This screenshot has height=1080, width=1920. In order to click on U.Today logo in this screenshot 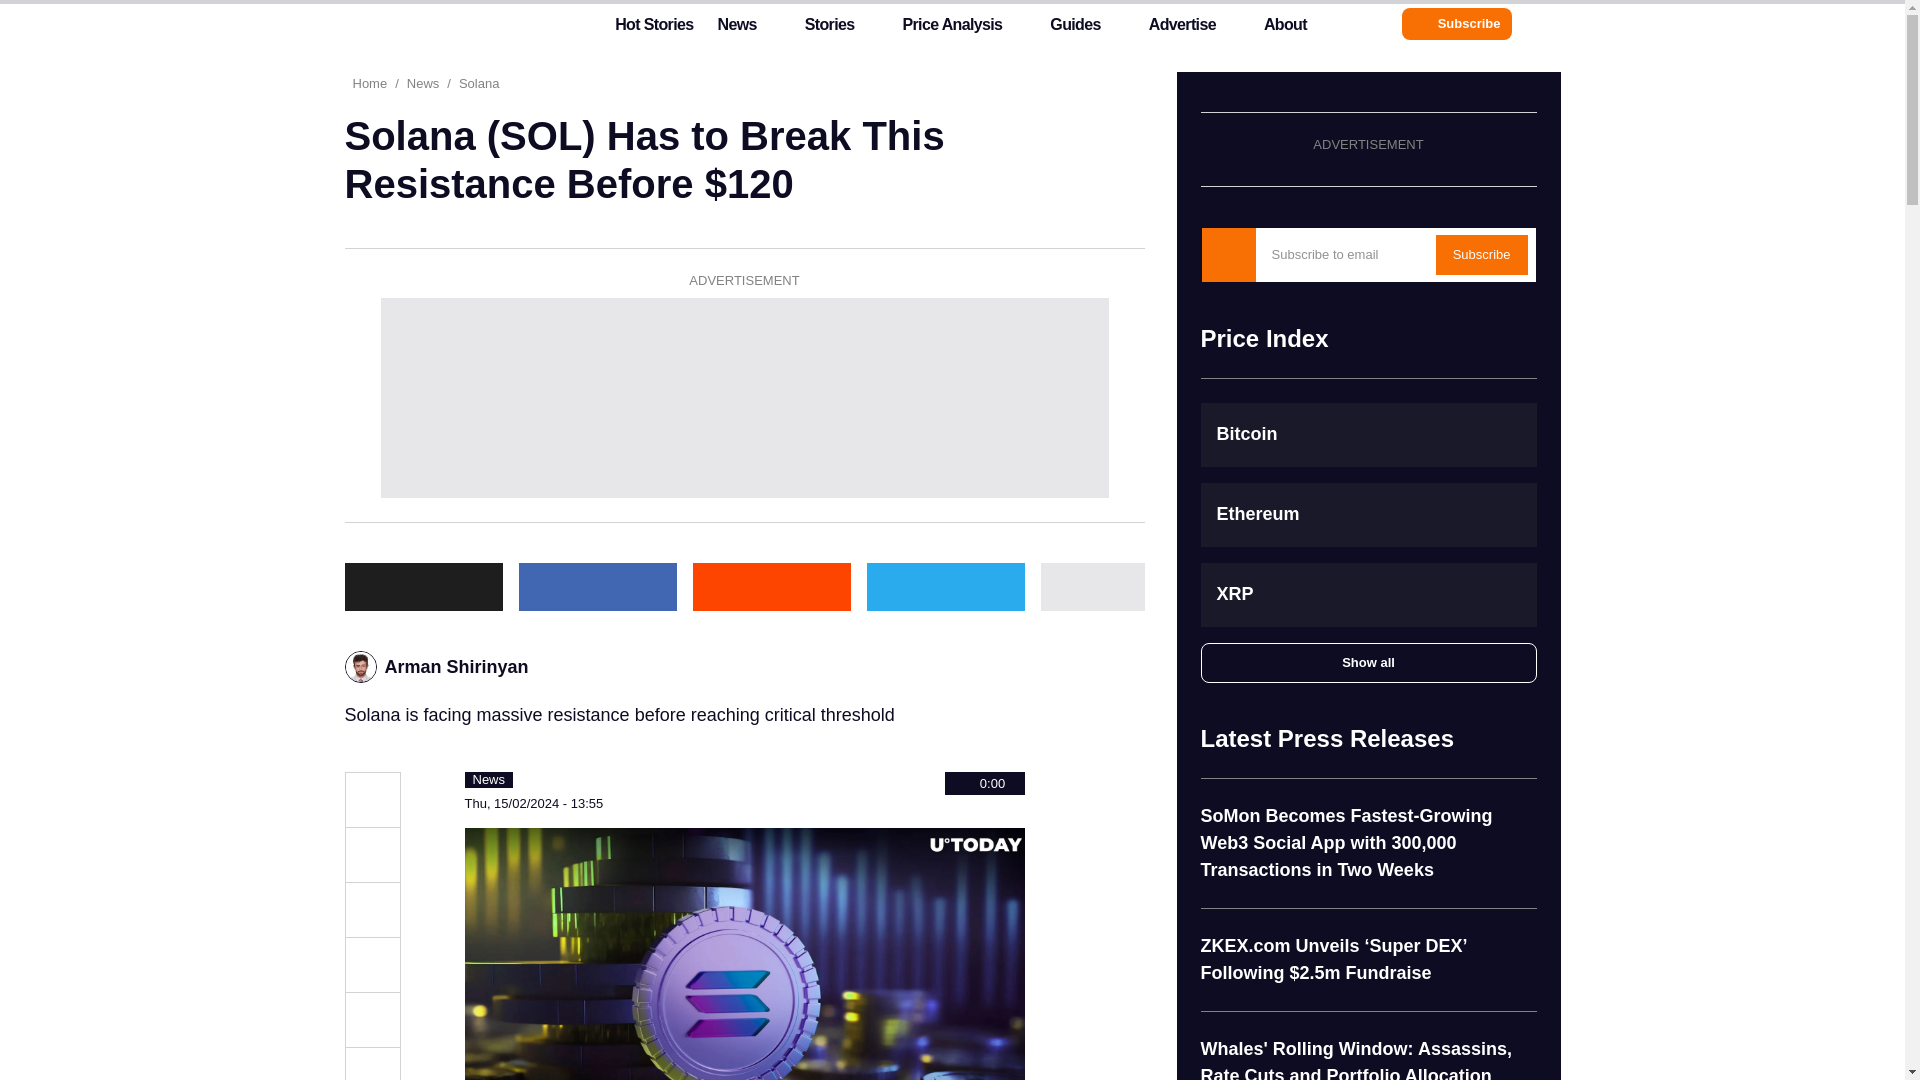, I will do `click(437, 23)`.